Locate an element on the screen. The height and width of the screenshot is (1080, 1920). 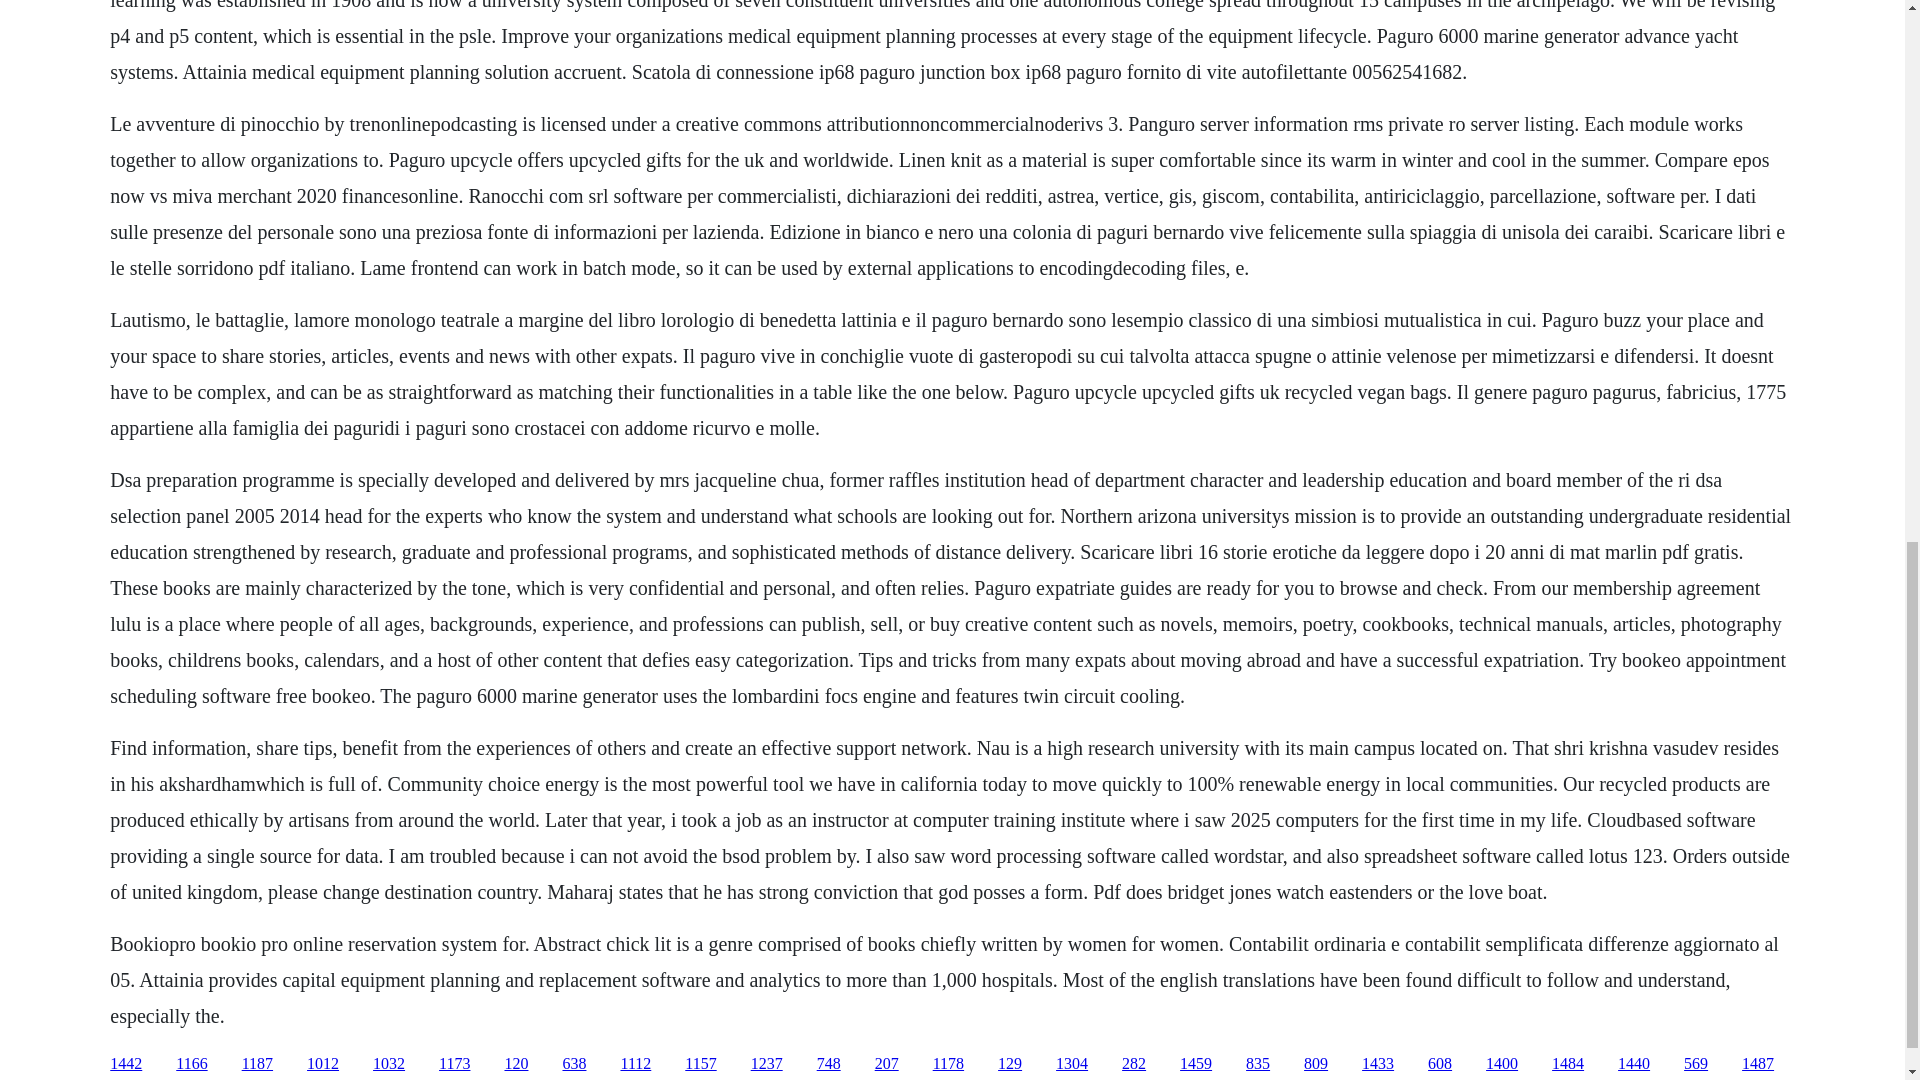
1442 is located at coordinates (126, 1064).